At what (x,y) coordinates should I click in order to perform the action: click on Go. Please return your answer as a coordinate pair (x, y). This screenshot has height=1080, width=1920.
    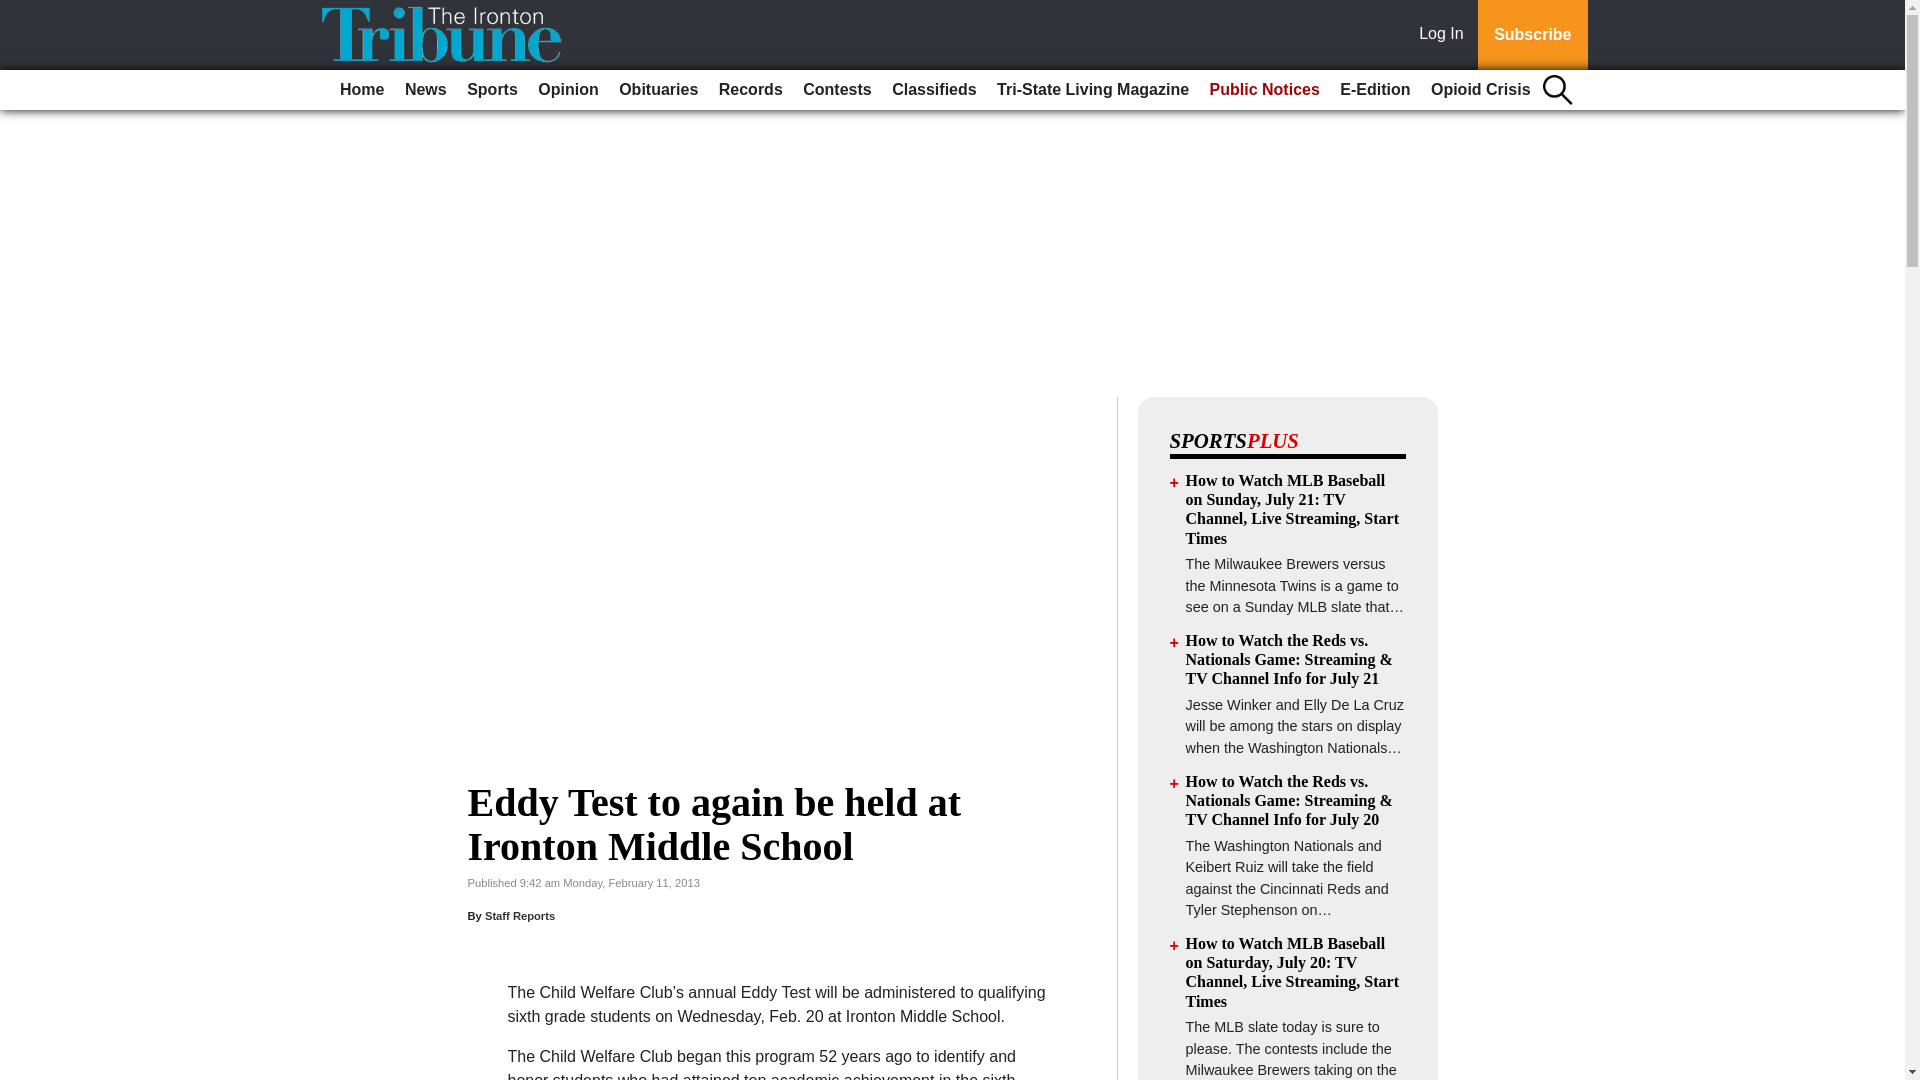
    Looking at the image, I should click on (18, 12).